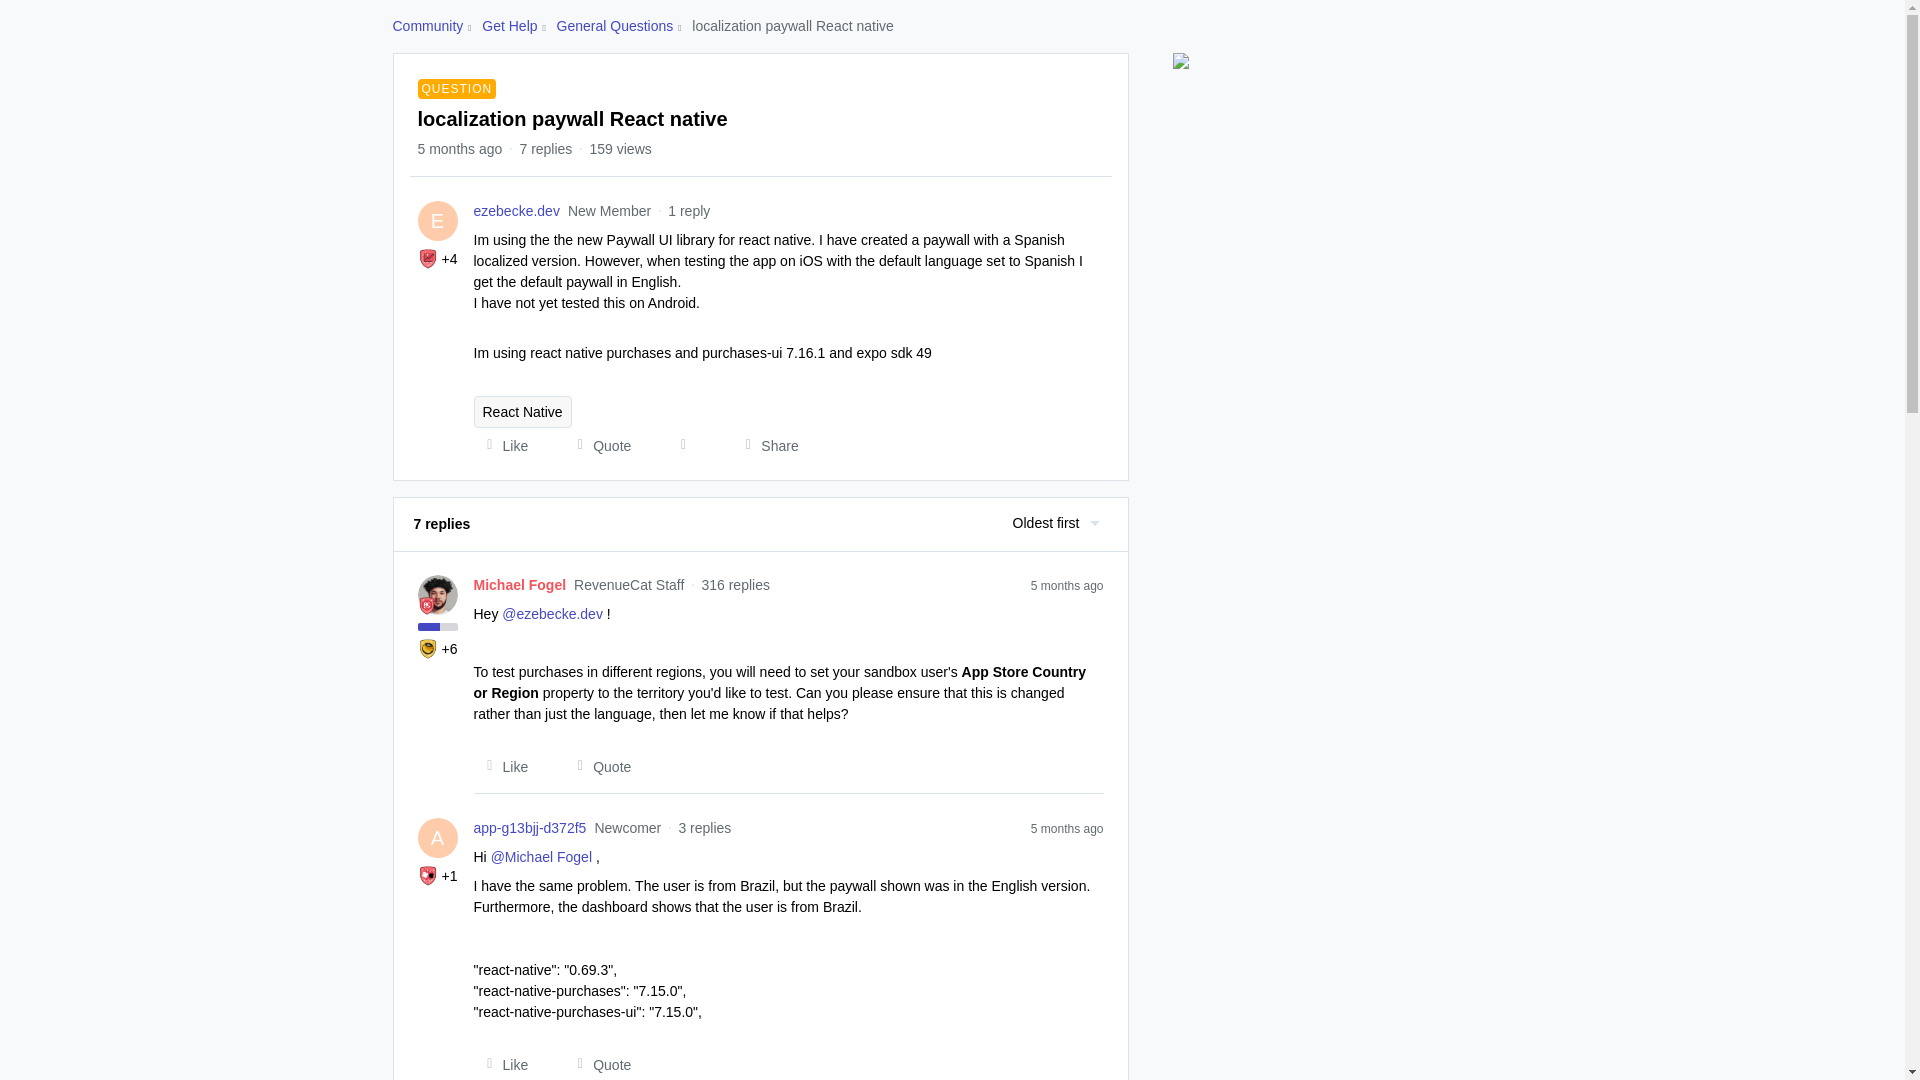 This screenshot has width=1920, height=1080. I want to click on Quote, so click(598, 1064).